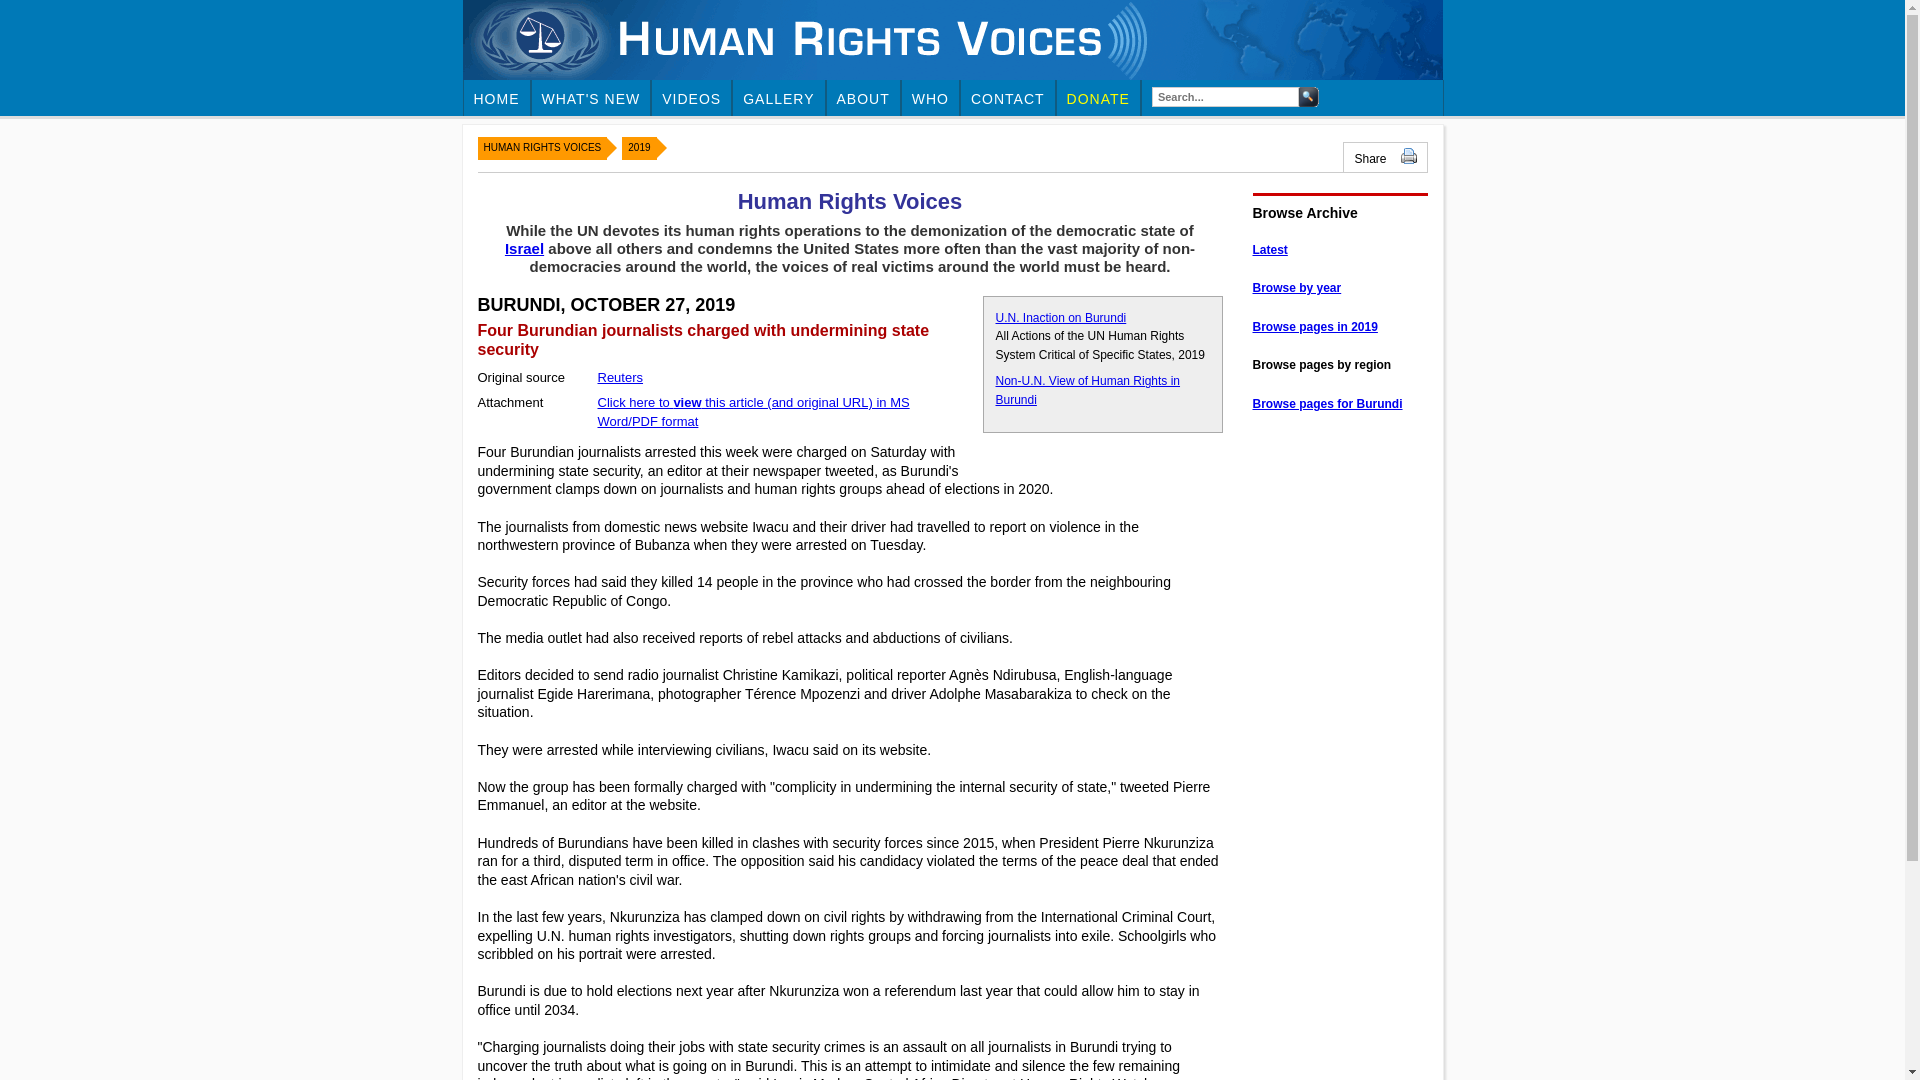 This screenshot has width=1920, height=1080. I want to click on CONTACT, so click(1008, 98).